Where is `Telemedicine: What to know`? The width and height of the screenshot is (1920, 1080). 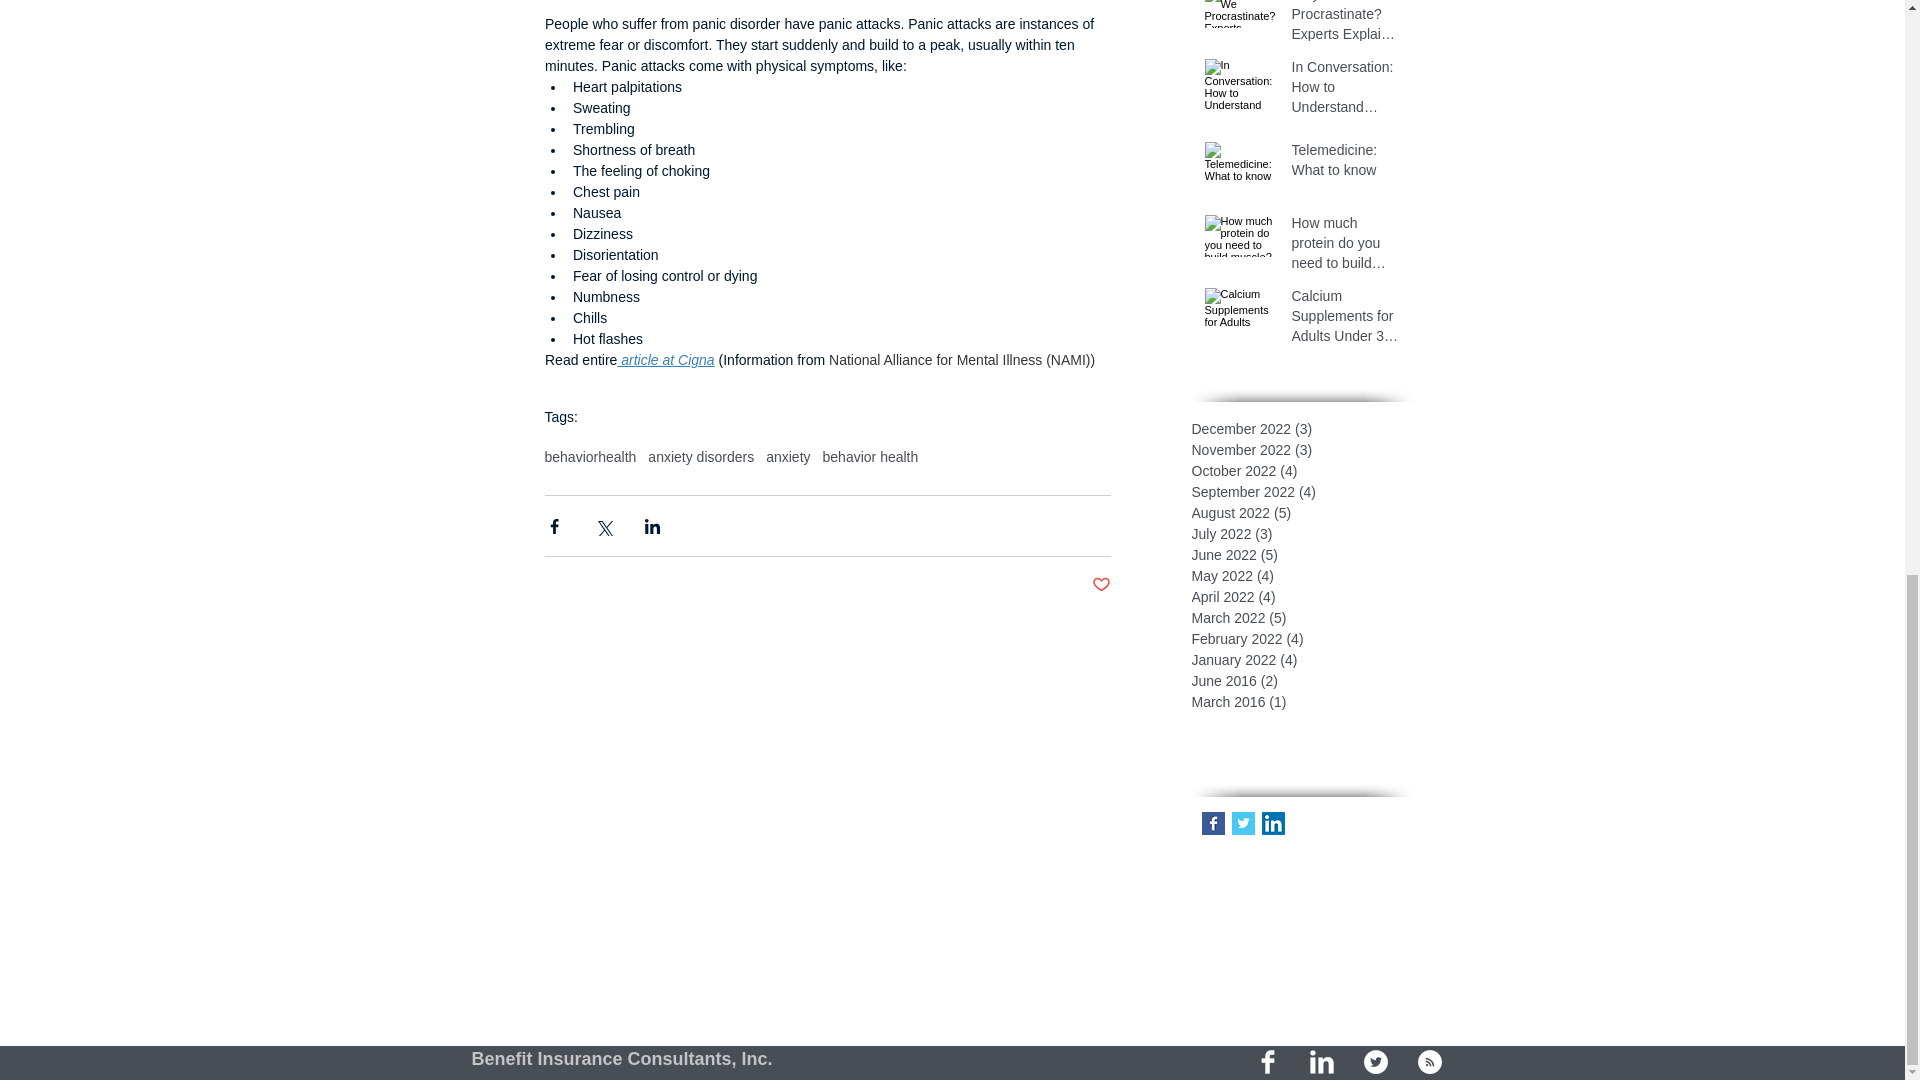 Telemedicine: What to know is located at coordinates (1346, 164).